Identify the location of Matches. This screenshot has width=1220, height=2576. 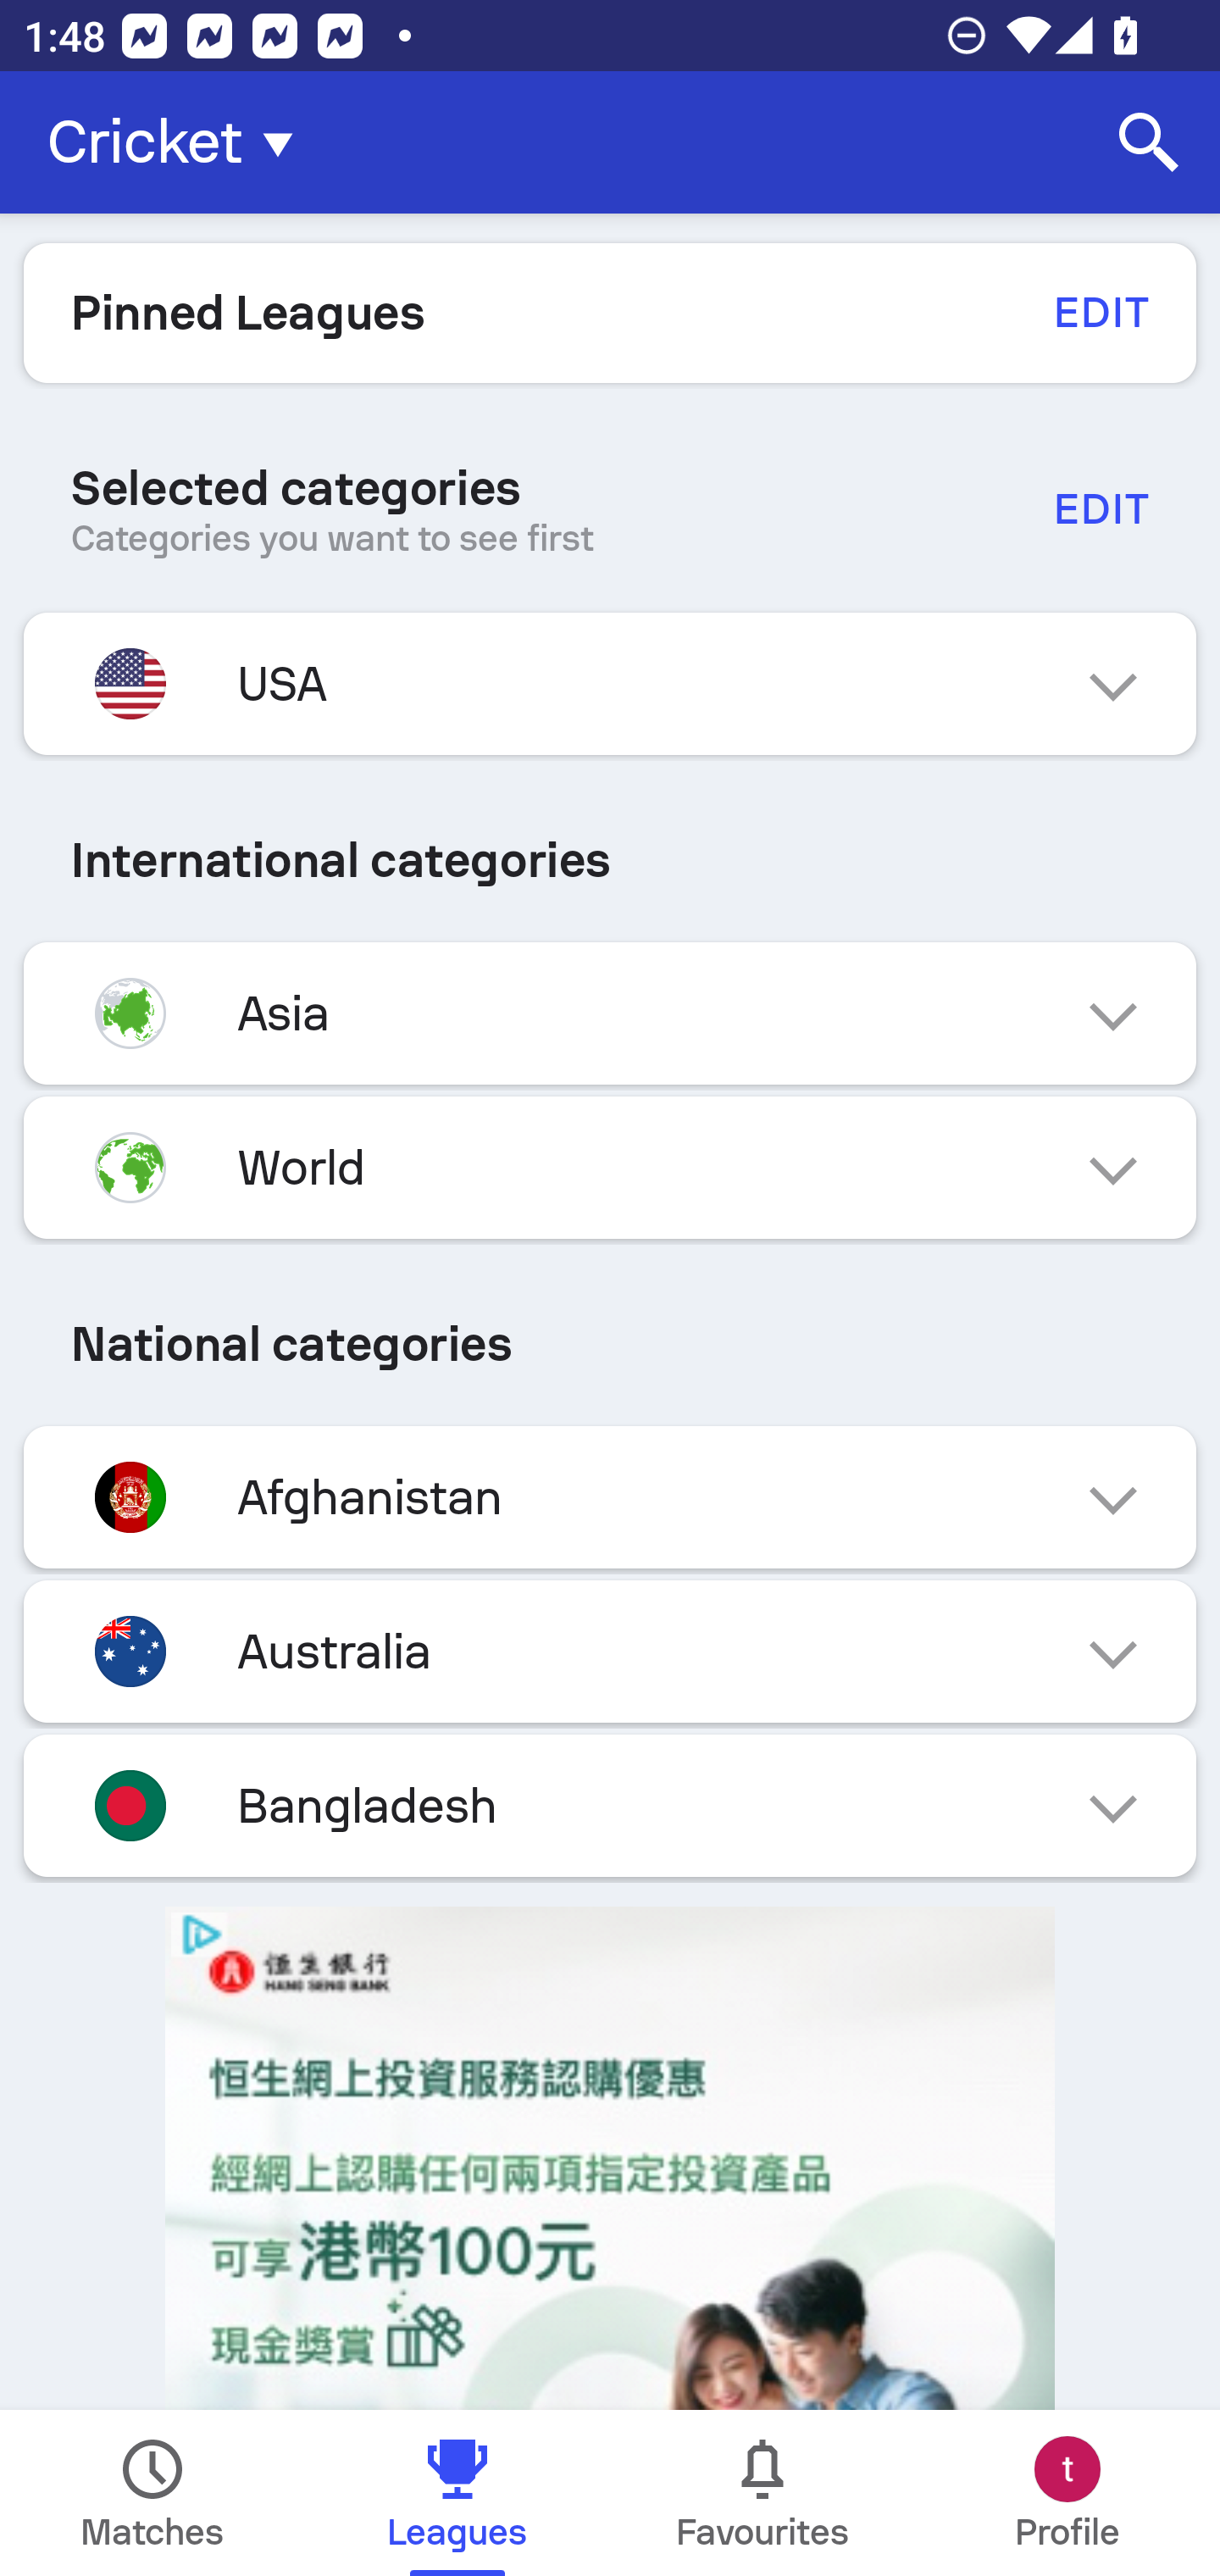
(152, 2493).